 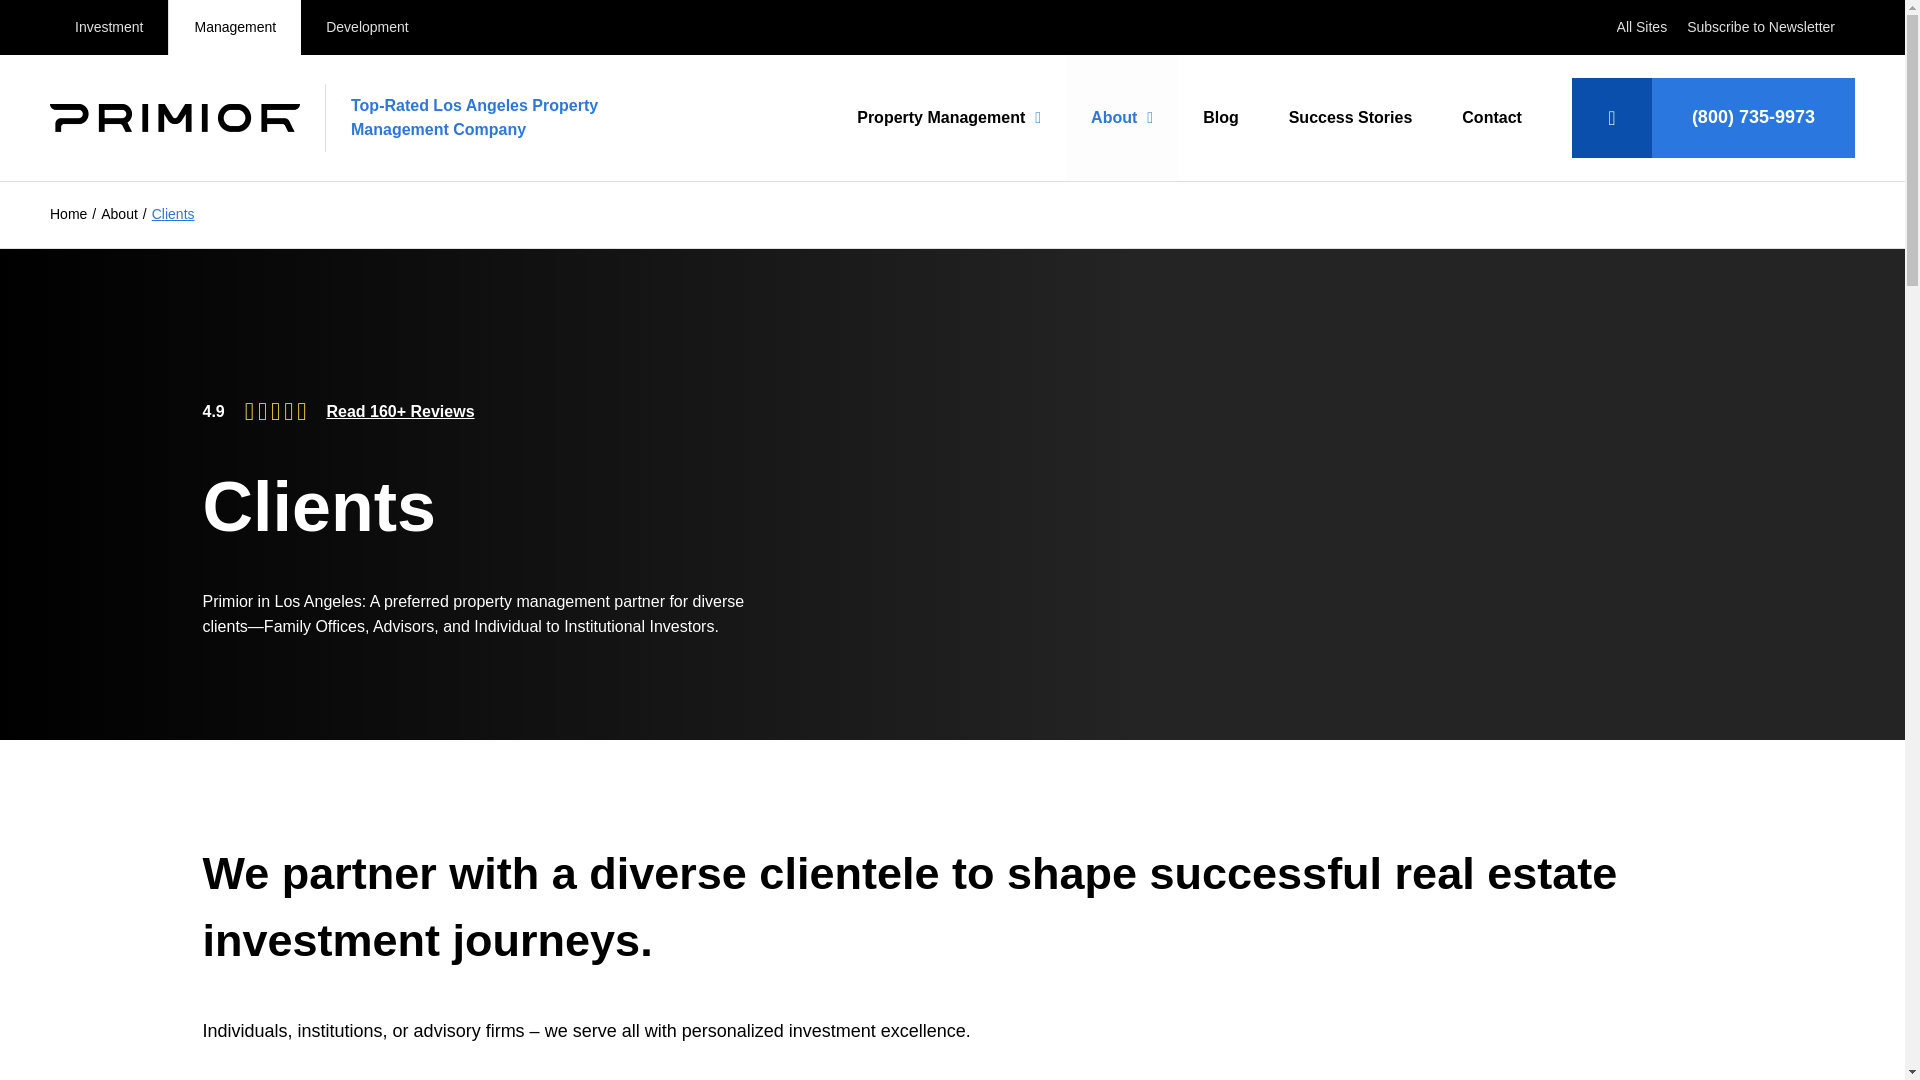 I want to click on Management, so click(x=234, y=28).